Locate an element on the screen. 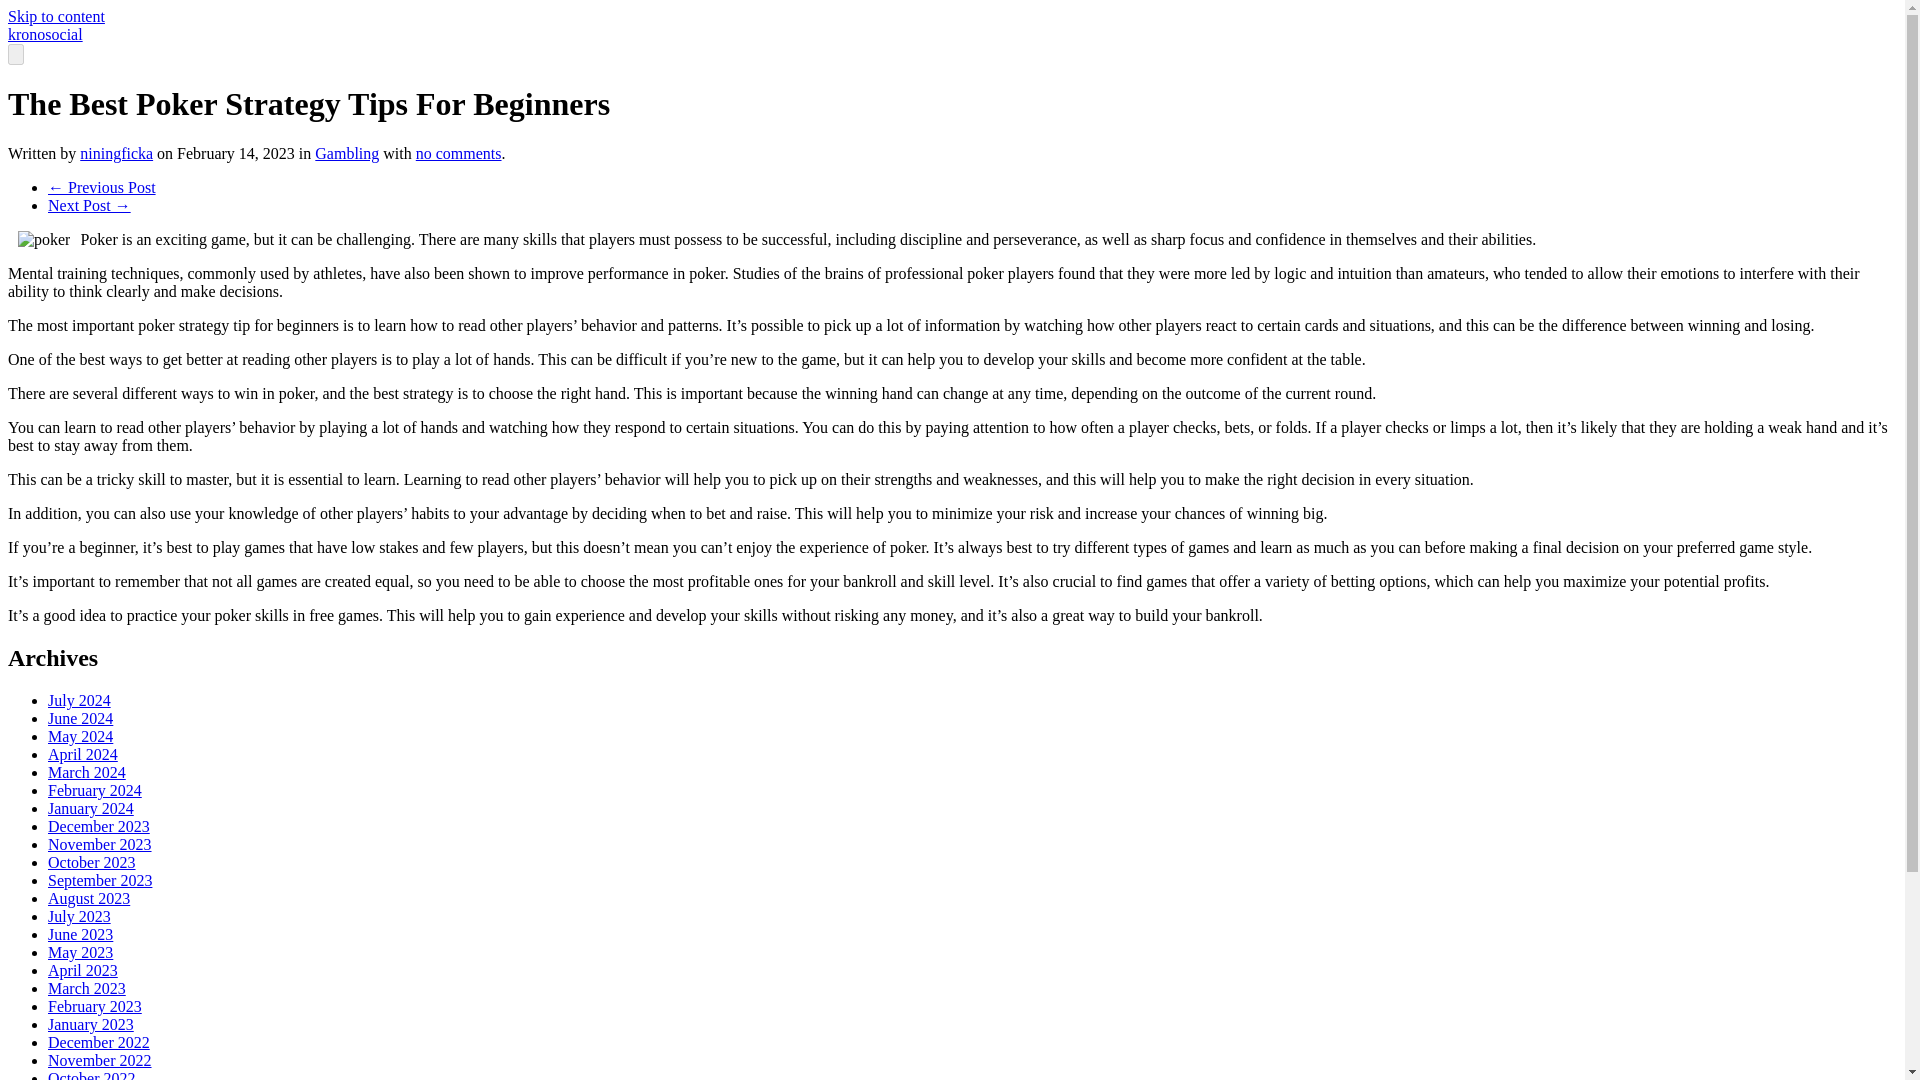  September 2023 is located at coordinates (100, 880).